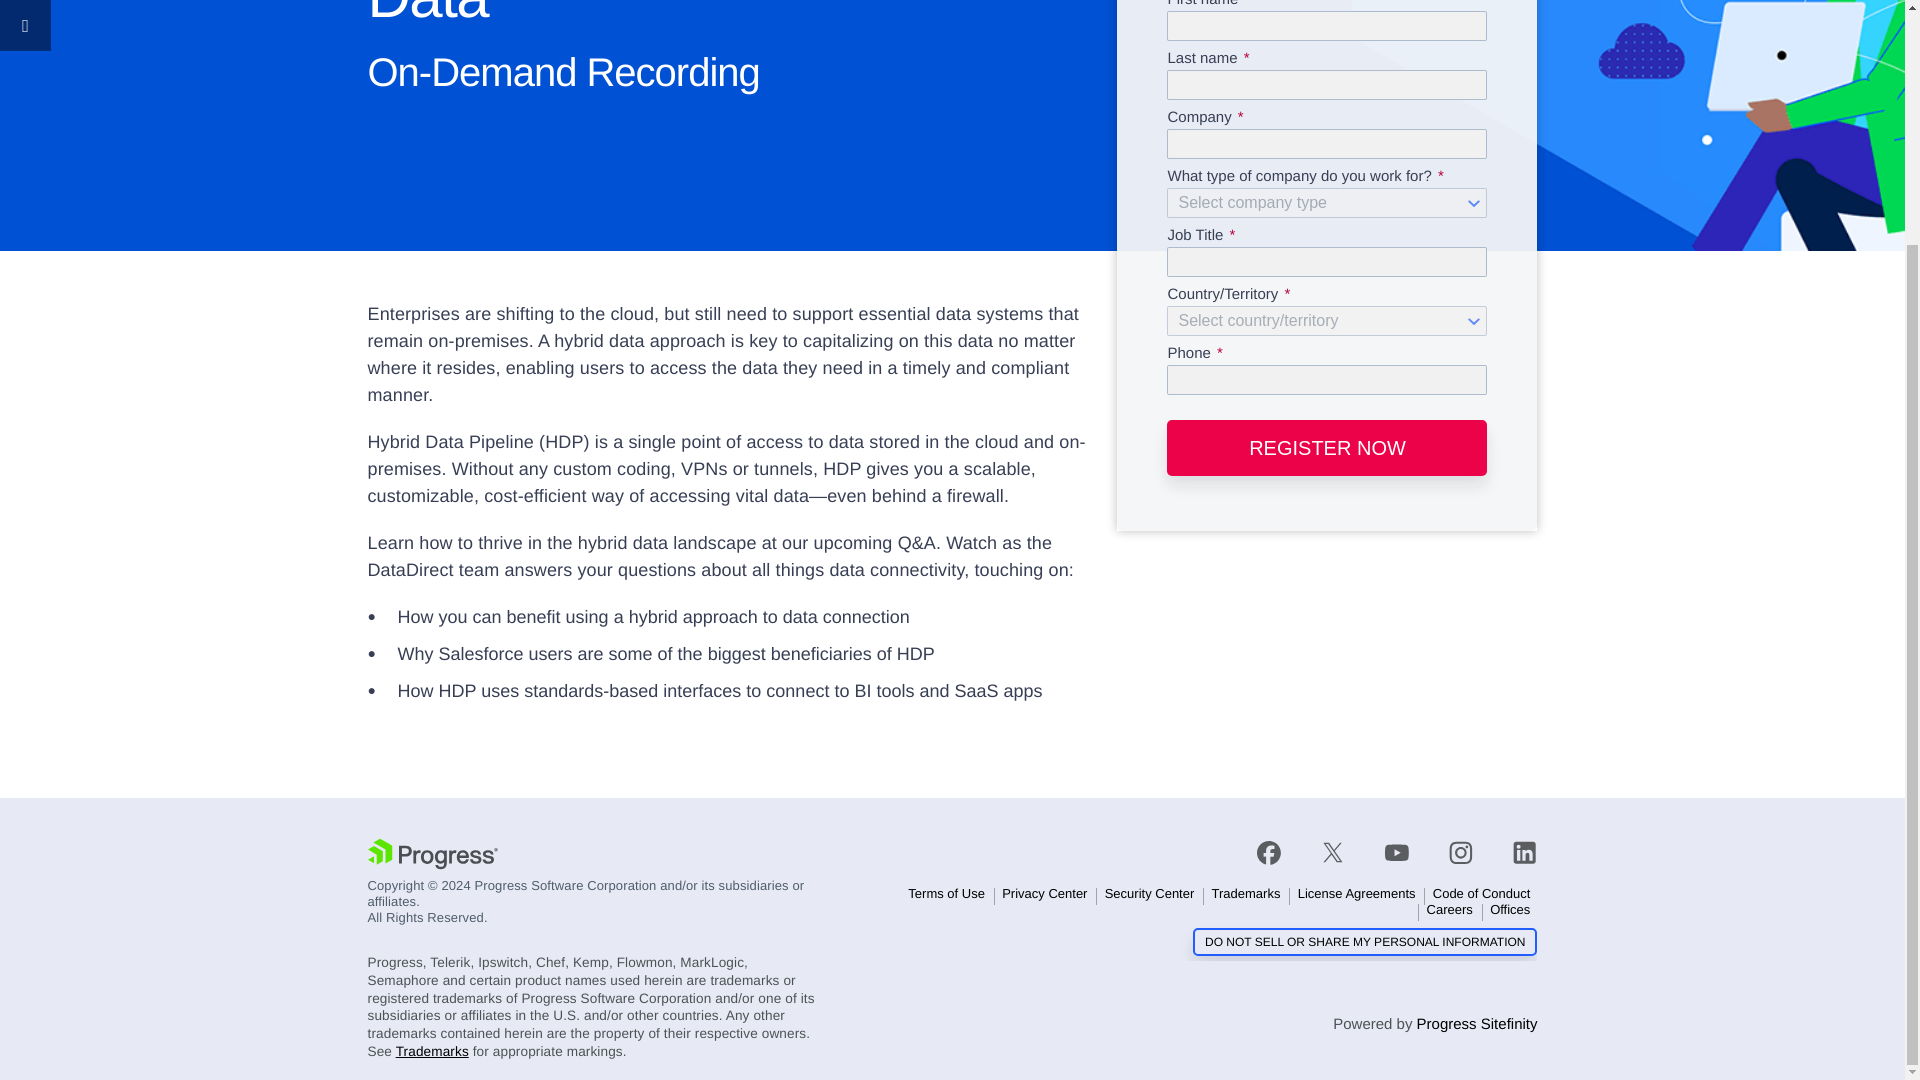 The height and width of the screenshot is (1080, 1920). What do you see at coordinates (1482, 893) in the screenshot?
I see `Code of Conduct` at bounding box center [1482, 893].